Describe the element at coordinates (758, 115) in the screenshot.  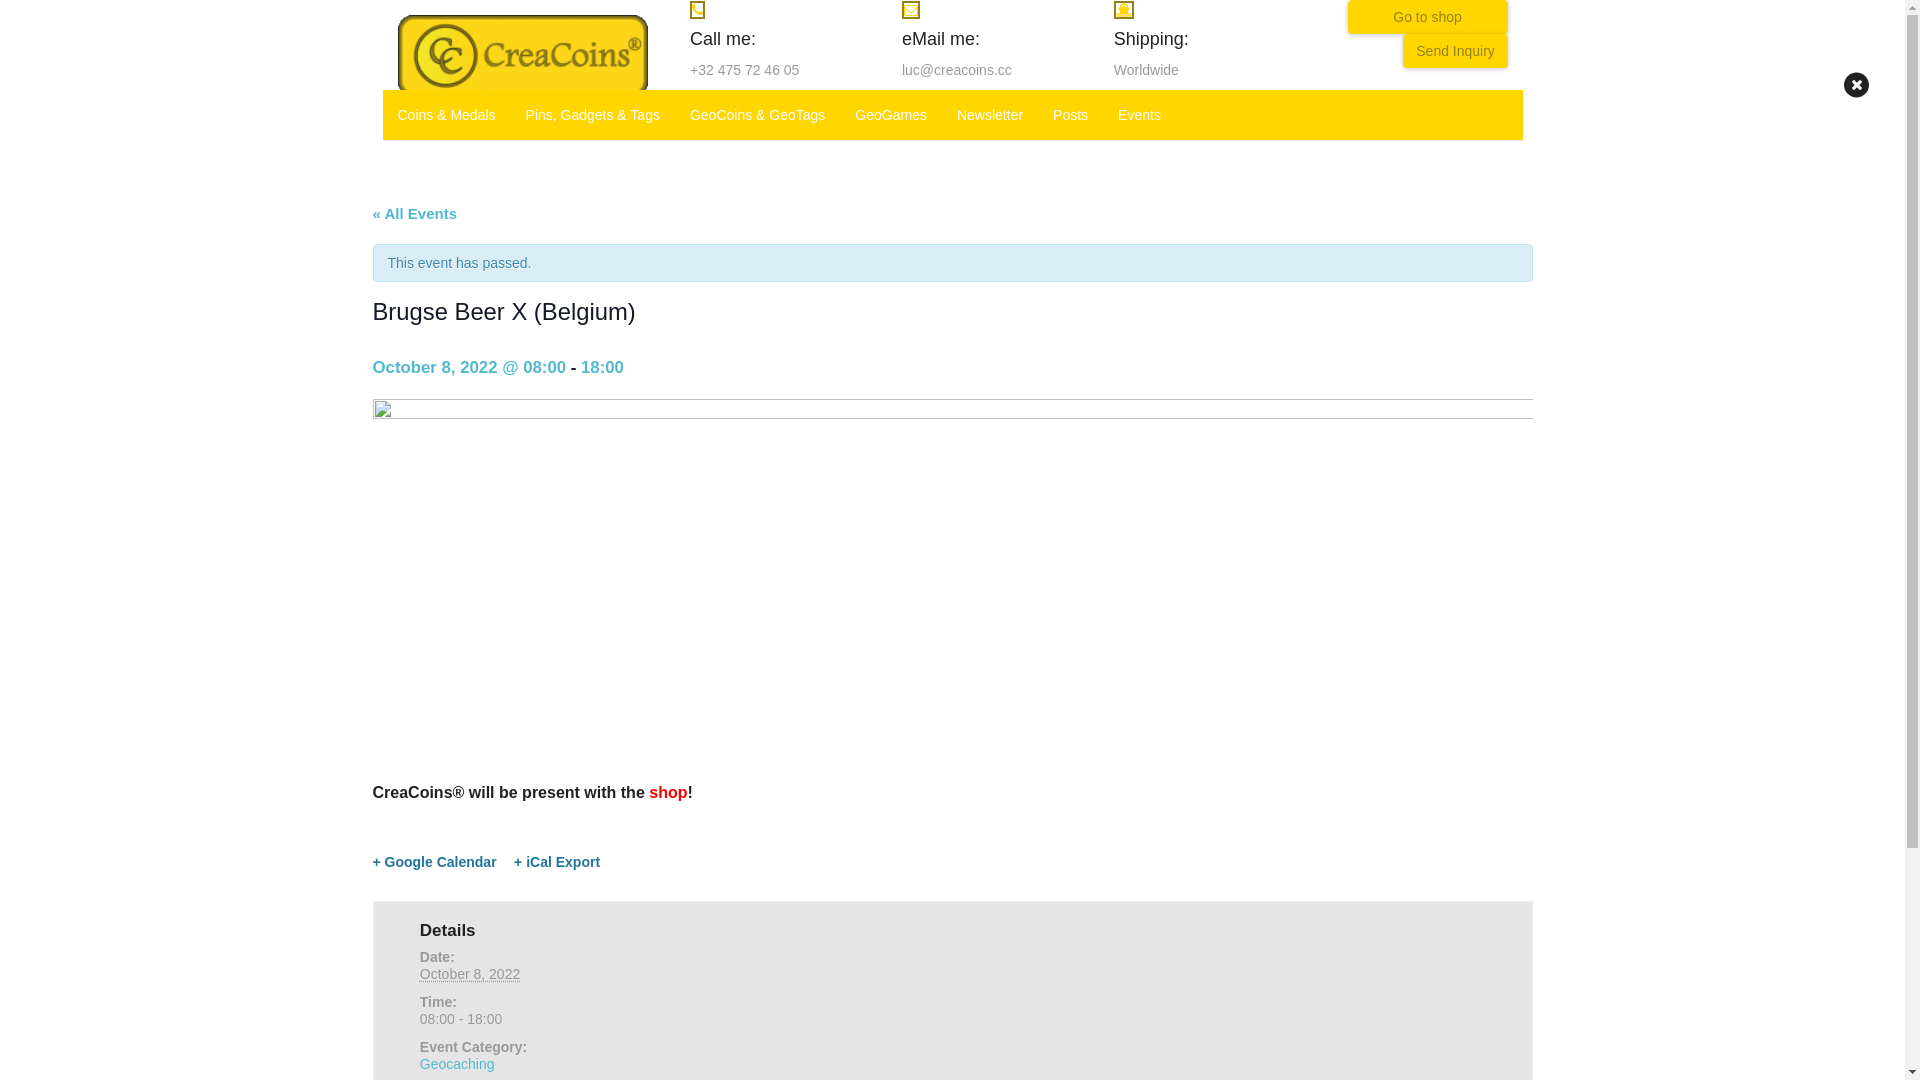
I see `GeoCoins & GeoTags` at that location.